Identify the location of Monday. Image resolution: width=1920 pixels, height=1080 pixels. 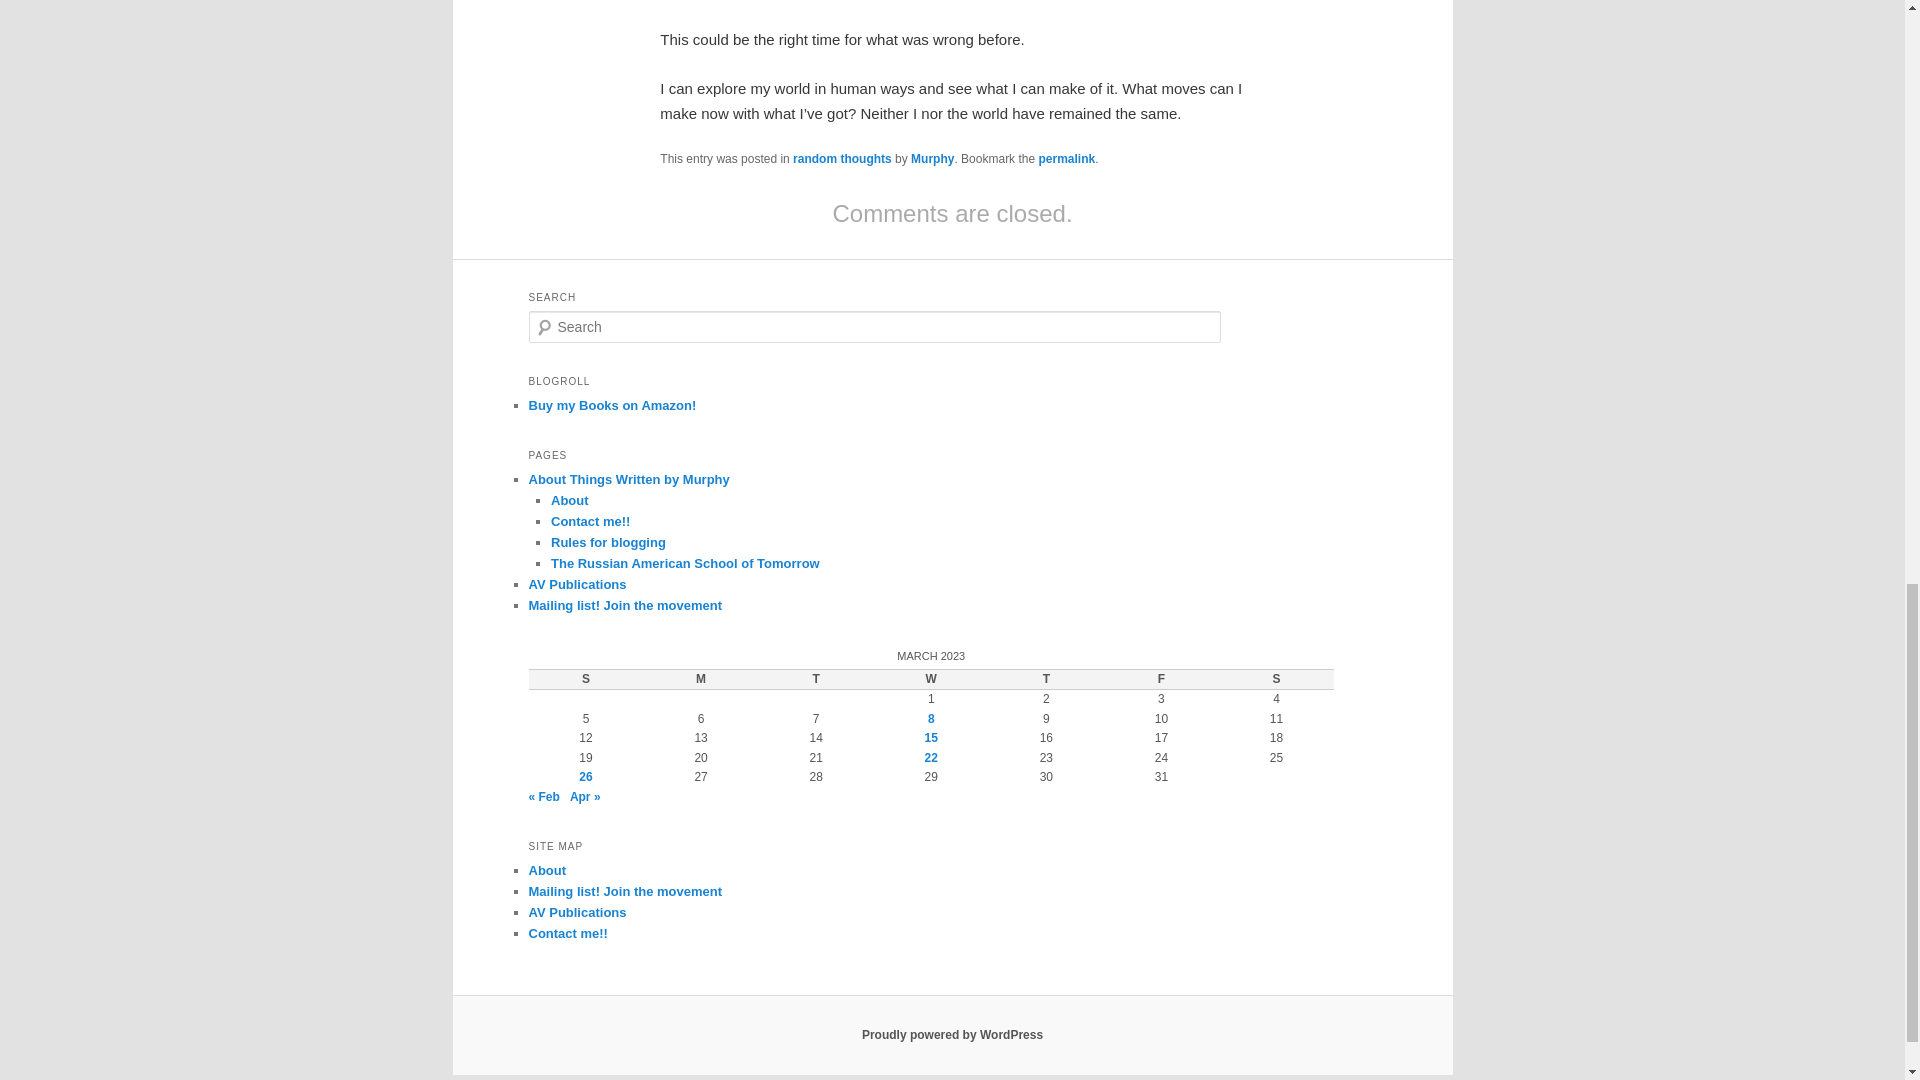
(700, 680).